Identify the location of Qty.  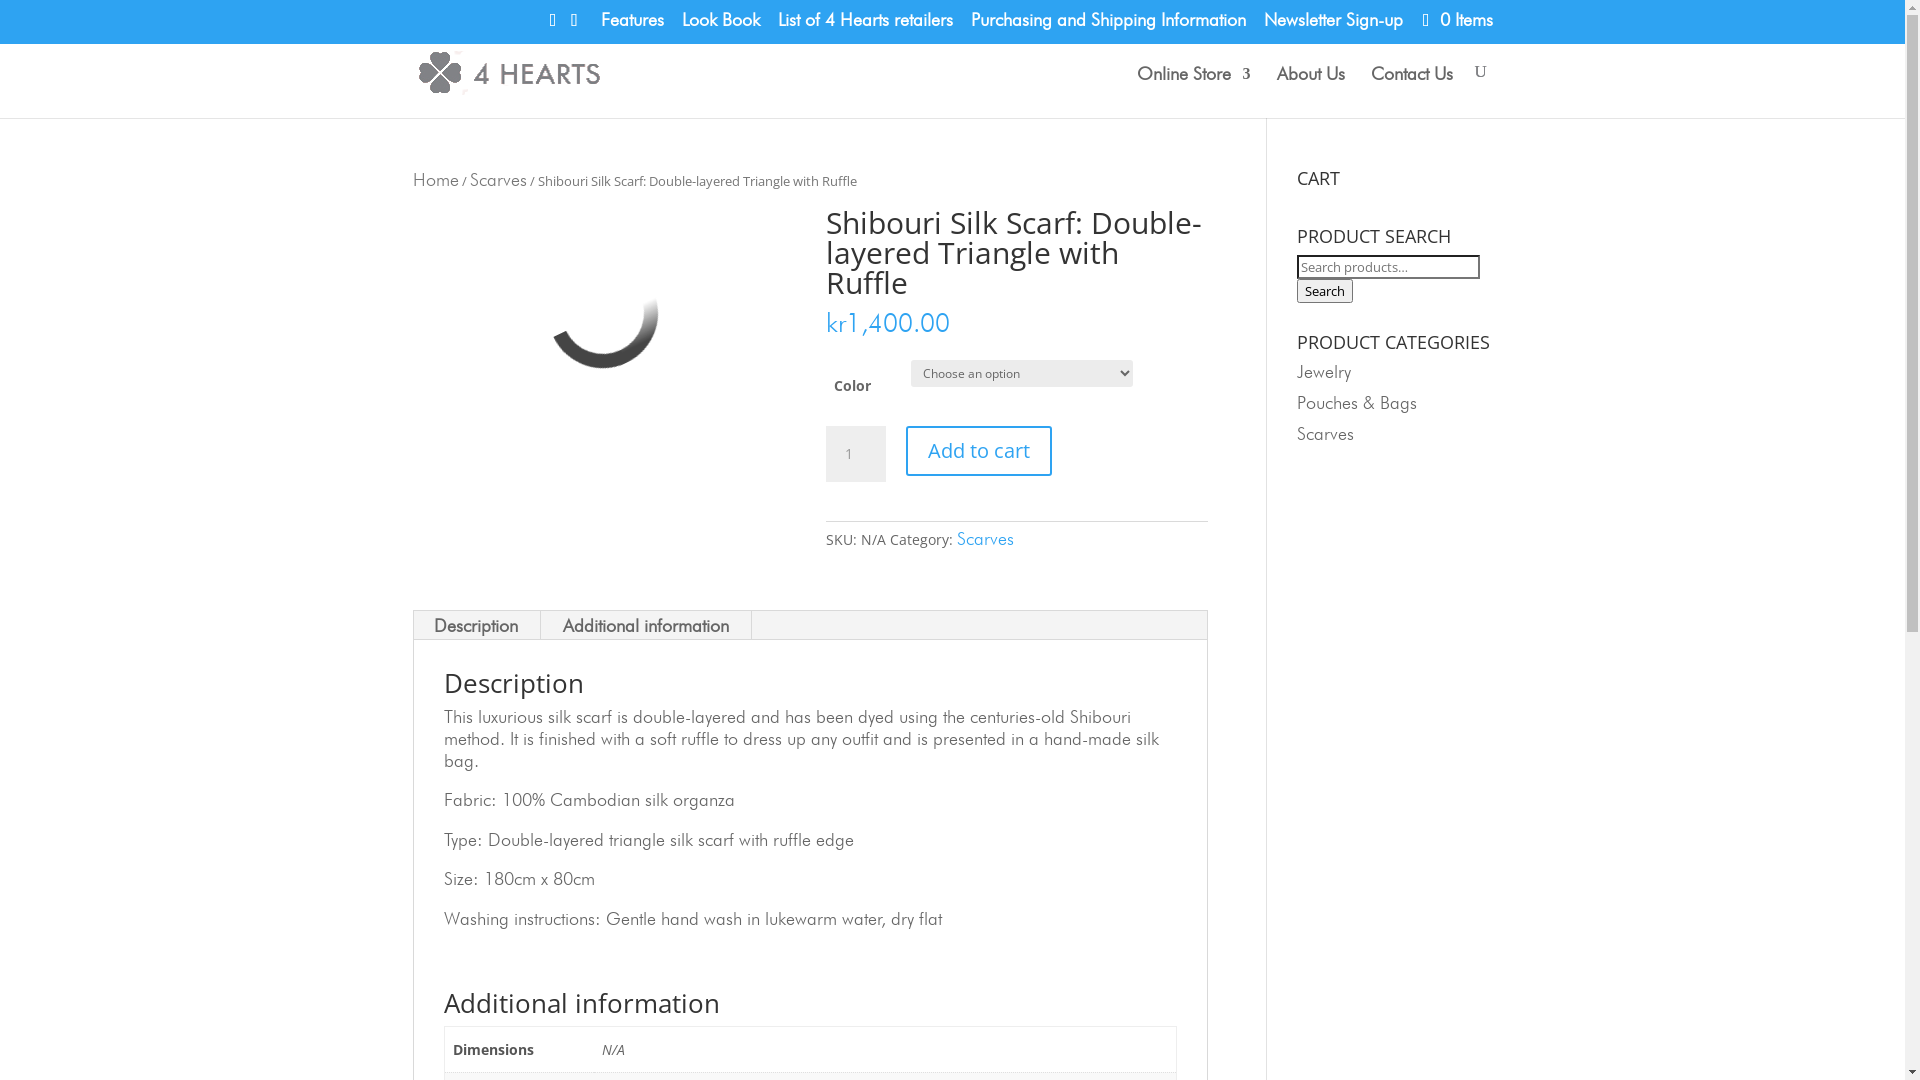
(856, 454).